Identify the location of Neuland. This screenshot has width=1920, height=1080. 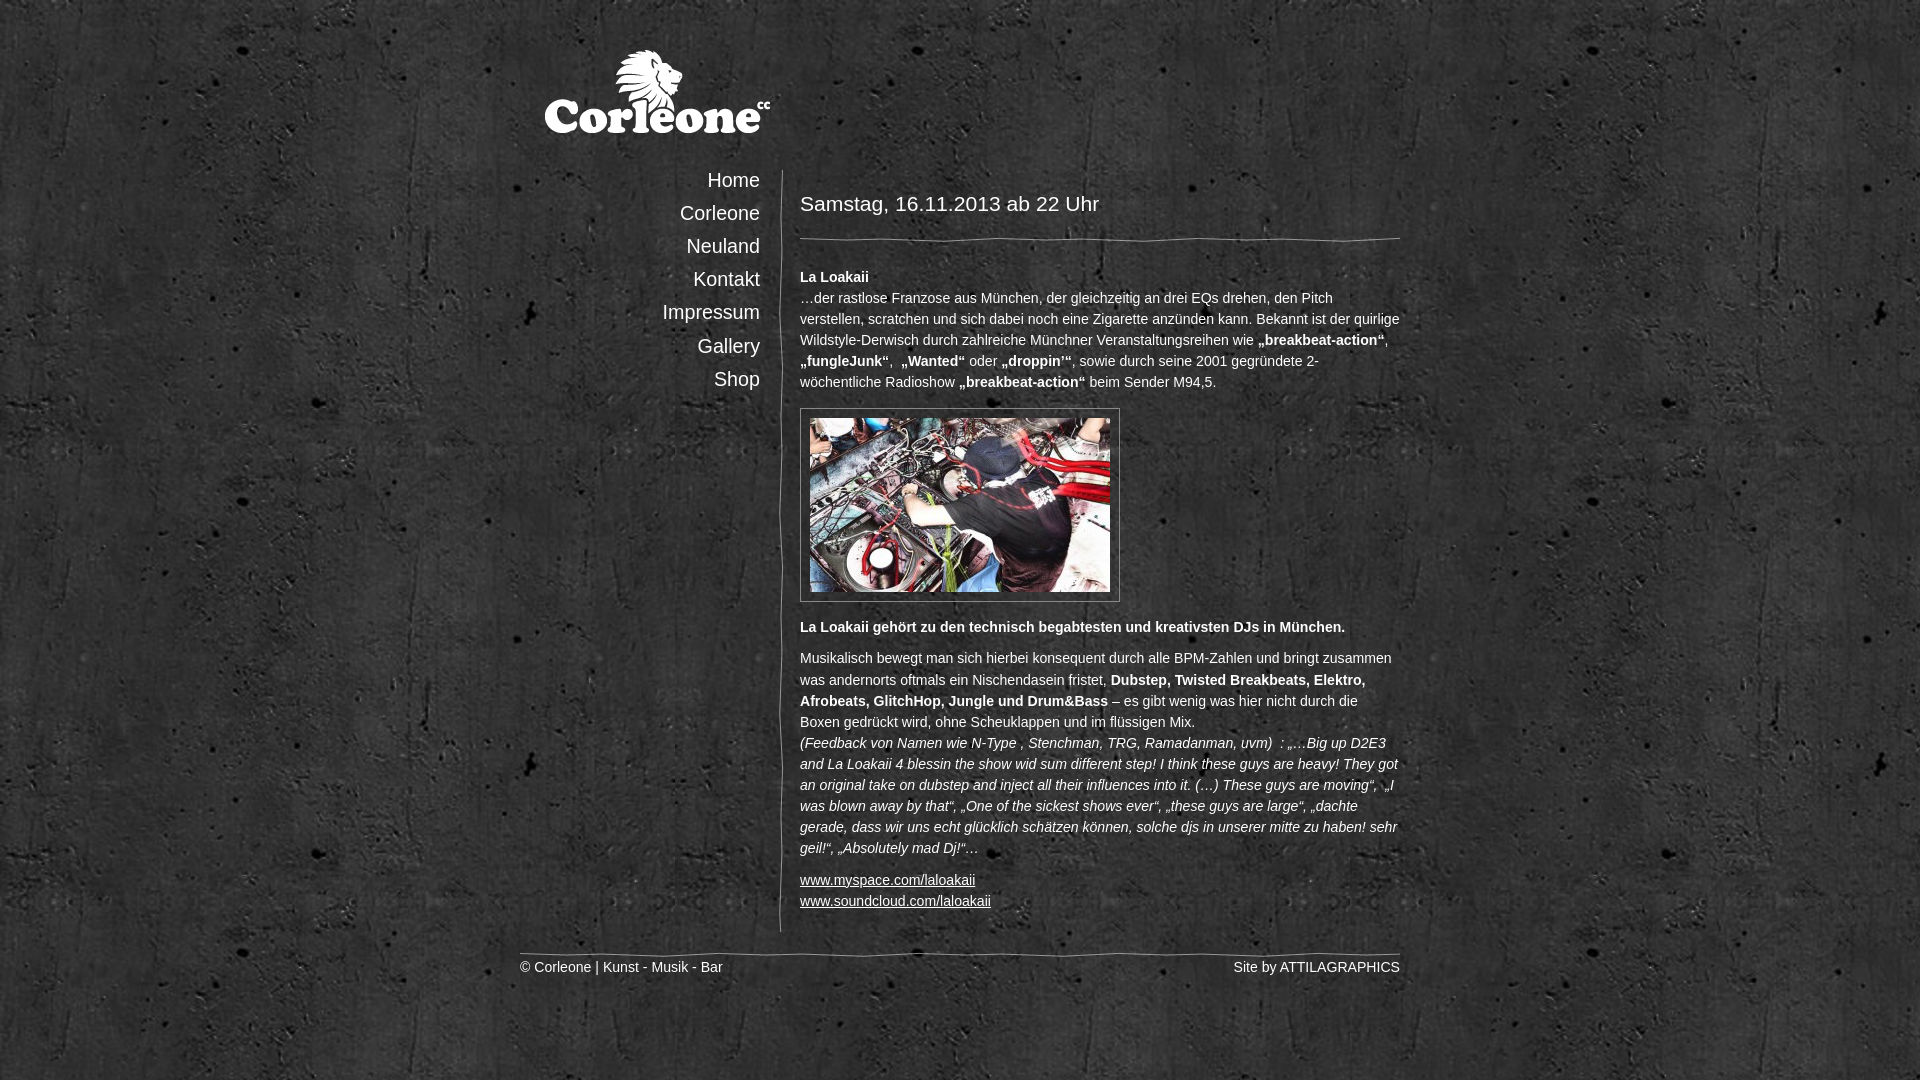
(724, 246).